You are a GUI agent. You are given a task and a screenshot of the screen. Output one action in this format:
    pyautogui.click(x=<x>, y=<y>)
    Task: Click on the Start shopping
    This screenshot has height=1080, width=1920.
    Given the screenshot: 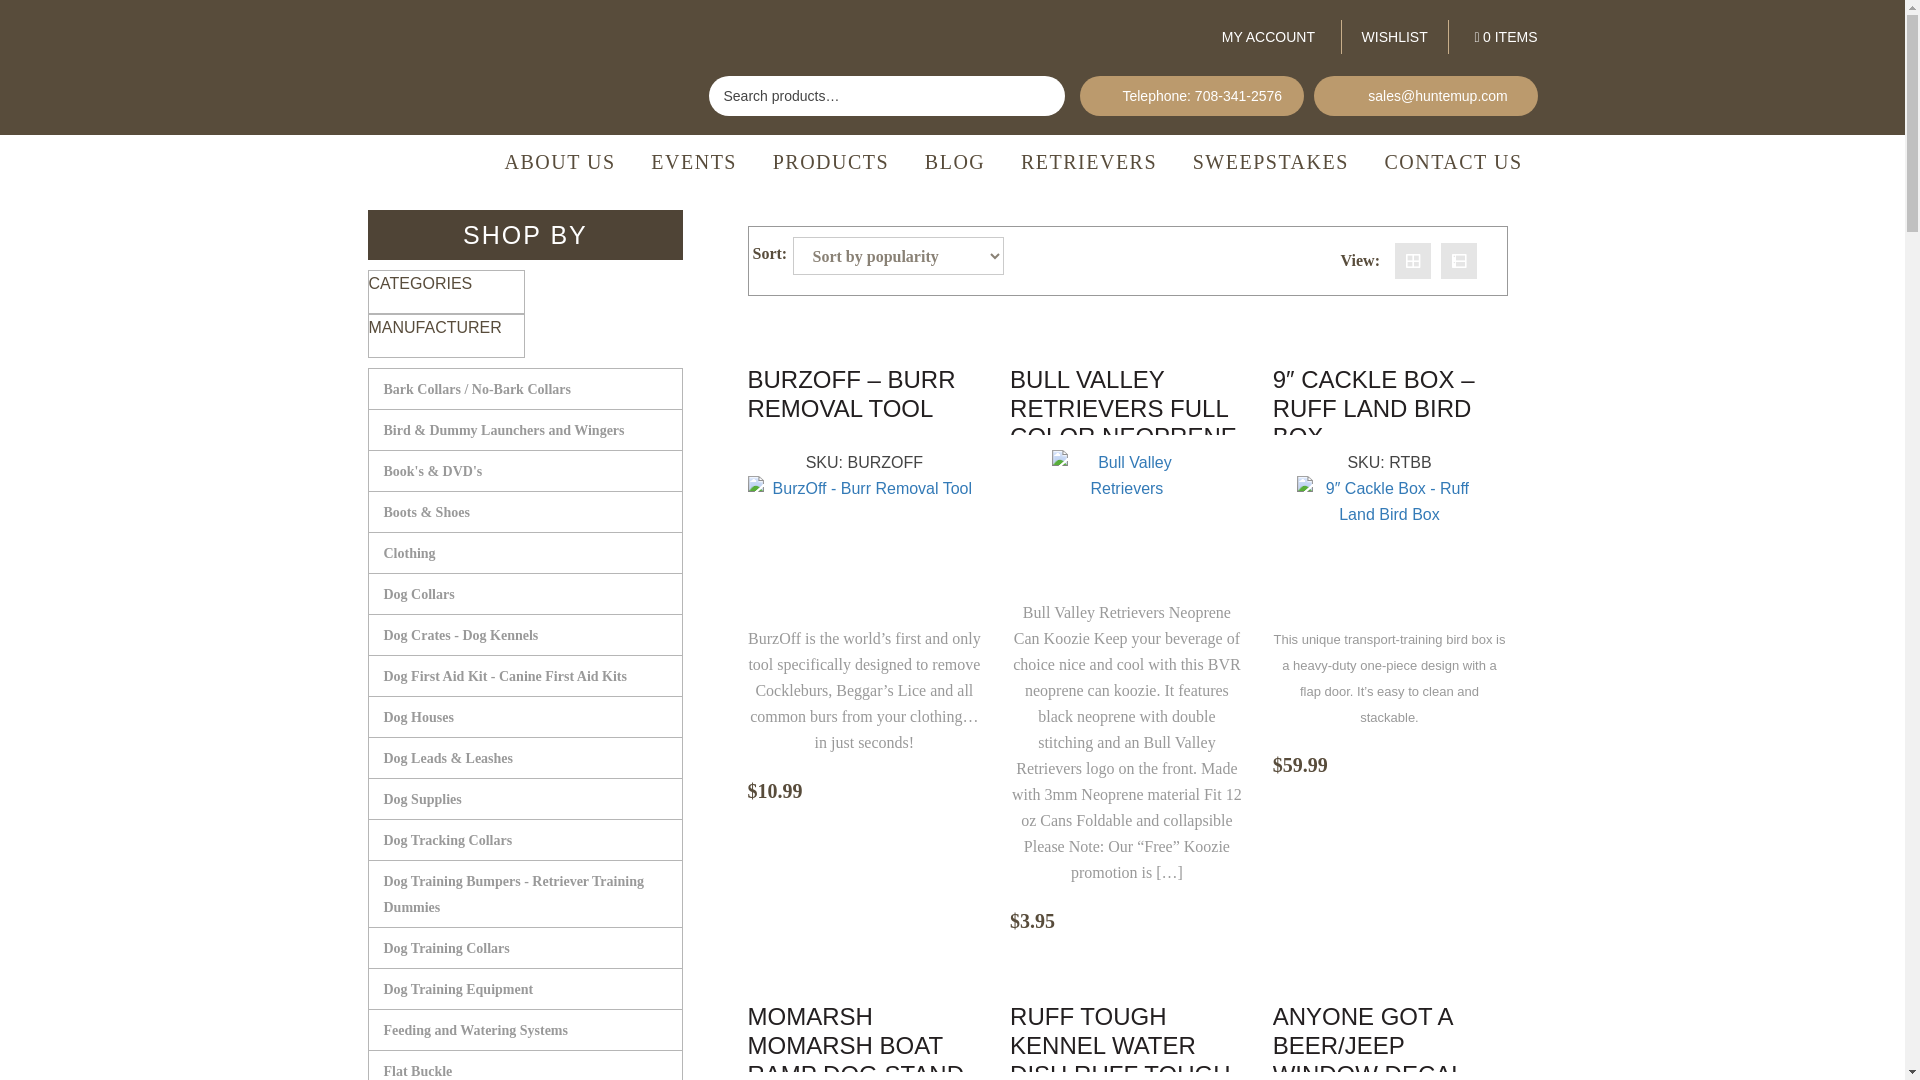 What is the action you would take?
    pyautogui.click(x=1495, y=38)
    